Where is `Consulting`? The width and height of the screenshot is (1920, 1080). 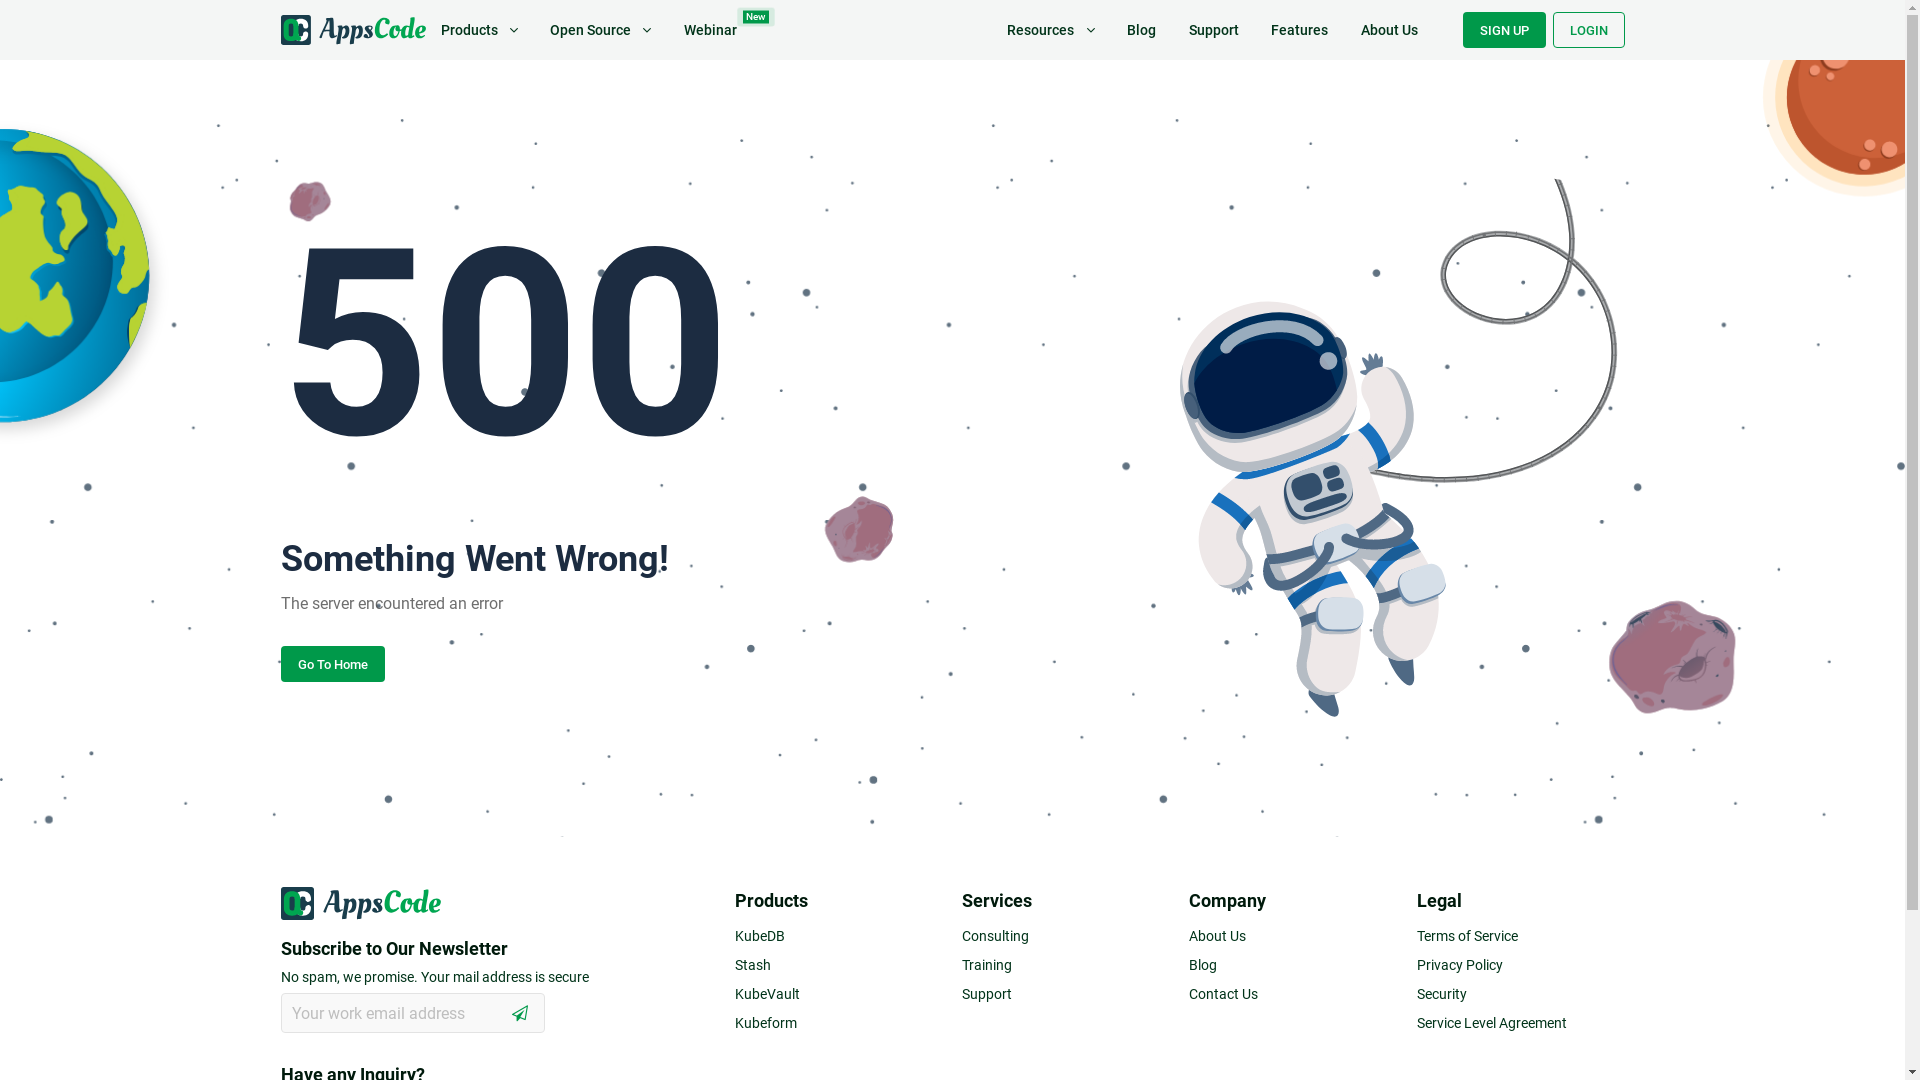
Consulting is located at coordinates (1066, 932).